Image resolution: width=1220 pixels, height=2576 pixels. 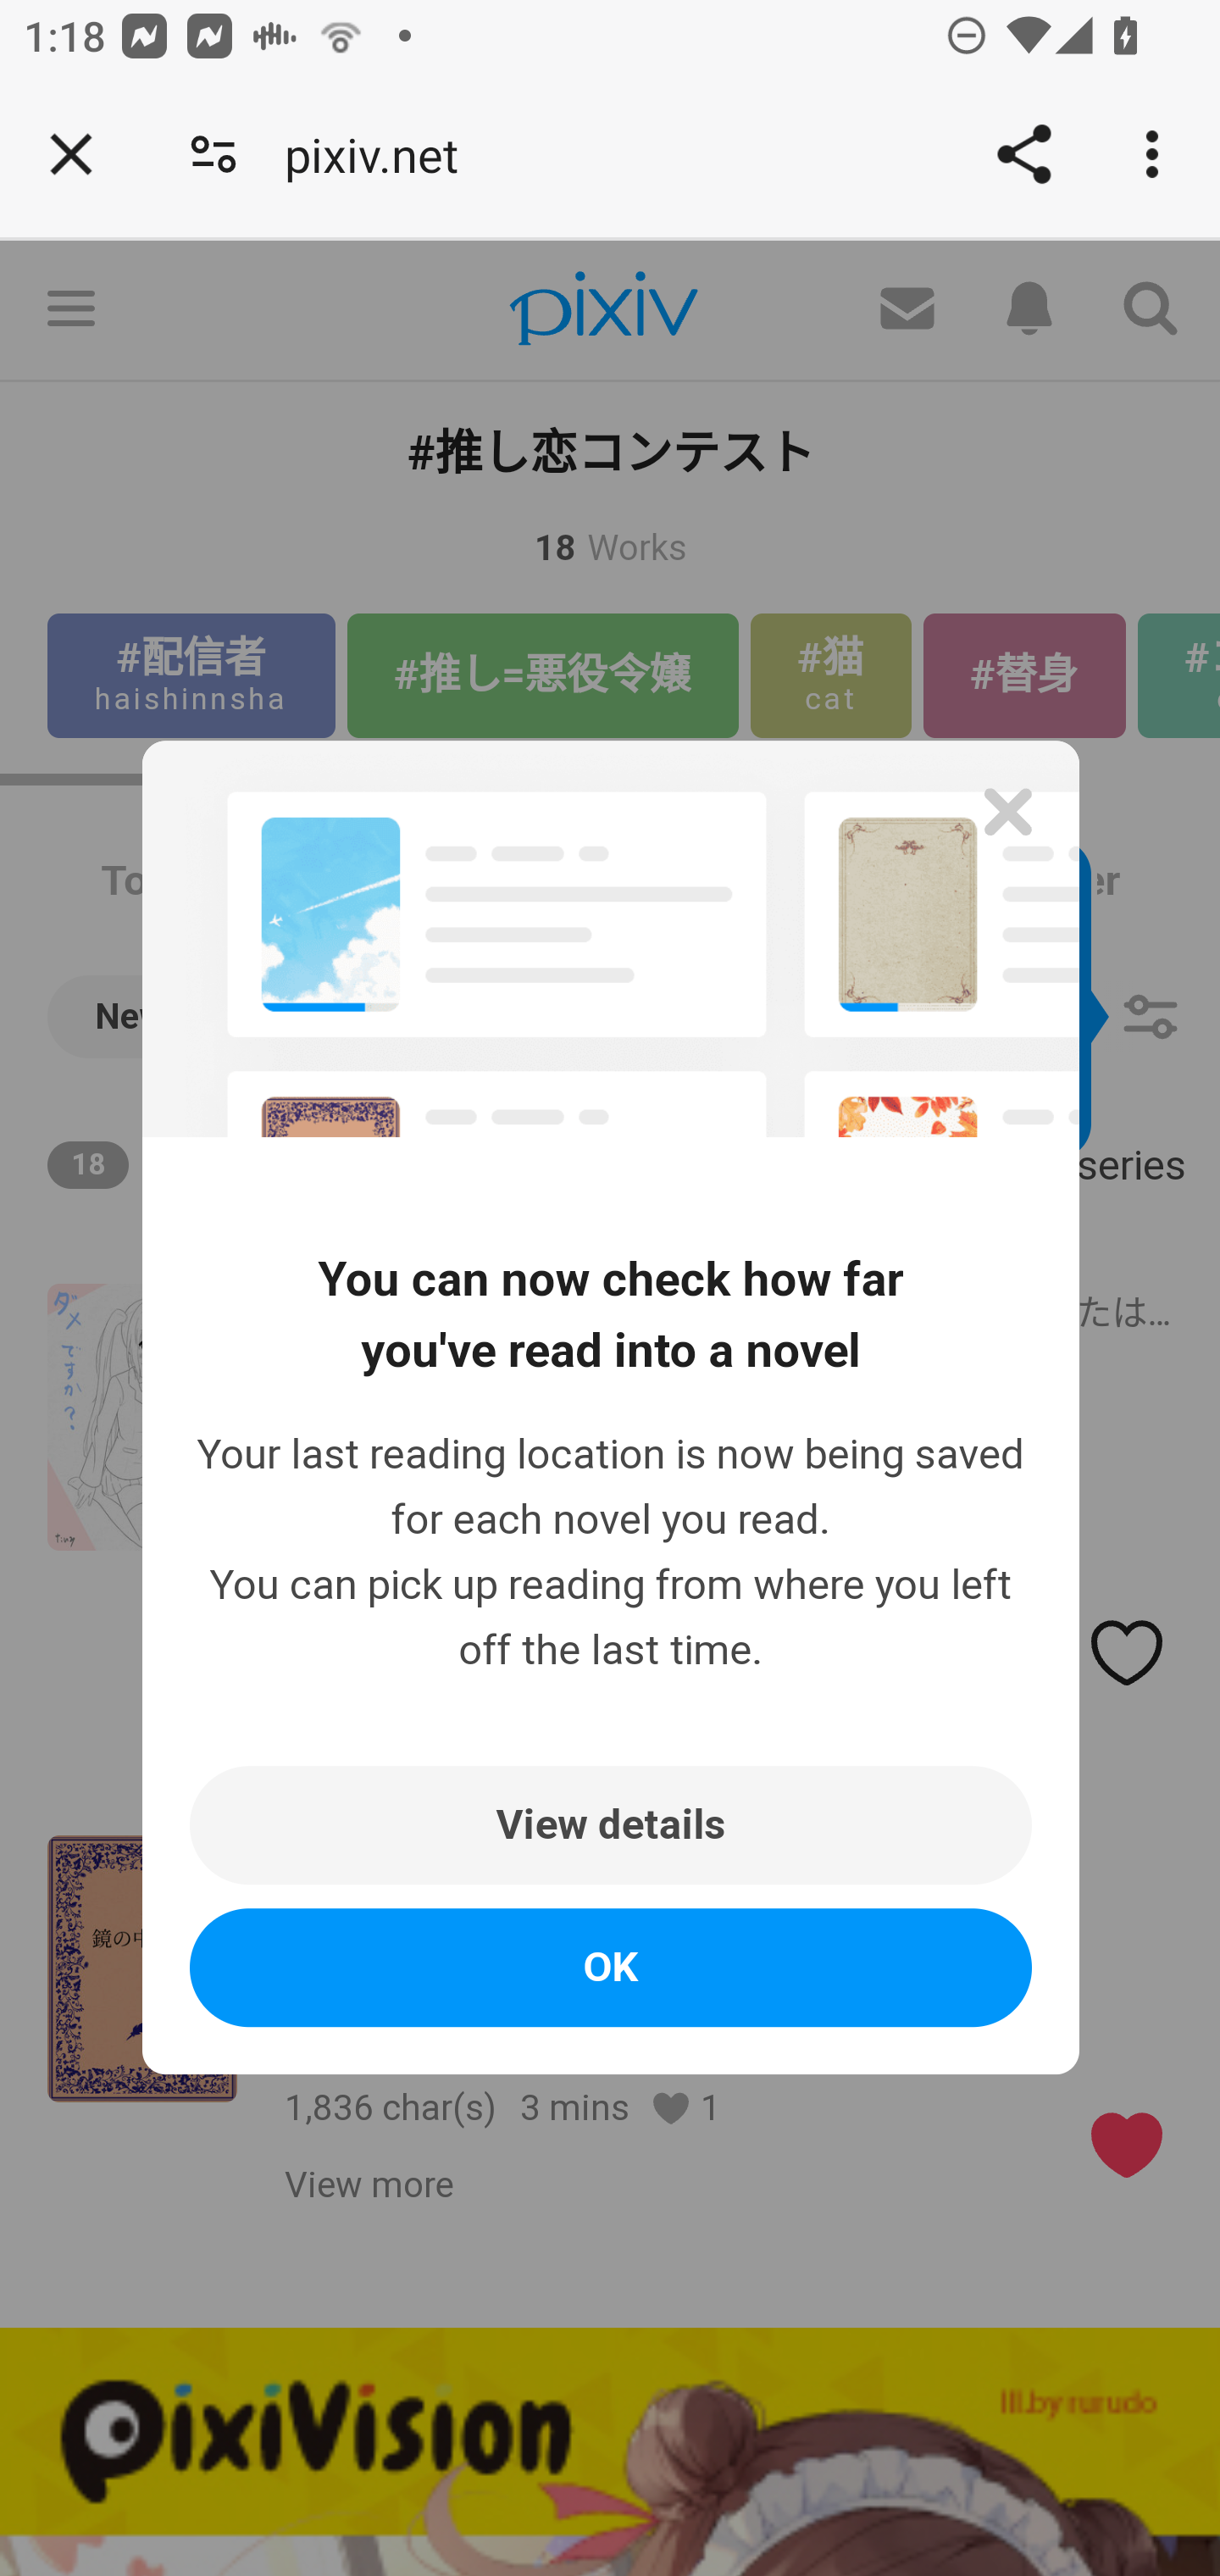 What do you see at coordinates (1023, 154) in the screenshot?
I see `Share` at bounding box center [1023, 154].